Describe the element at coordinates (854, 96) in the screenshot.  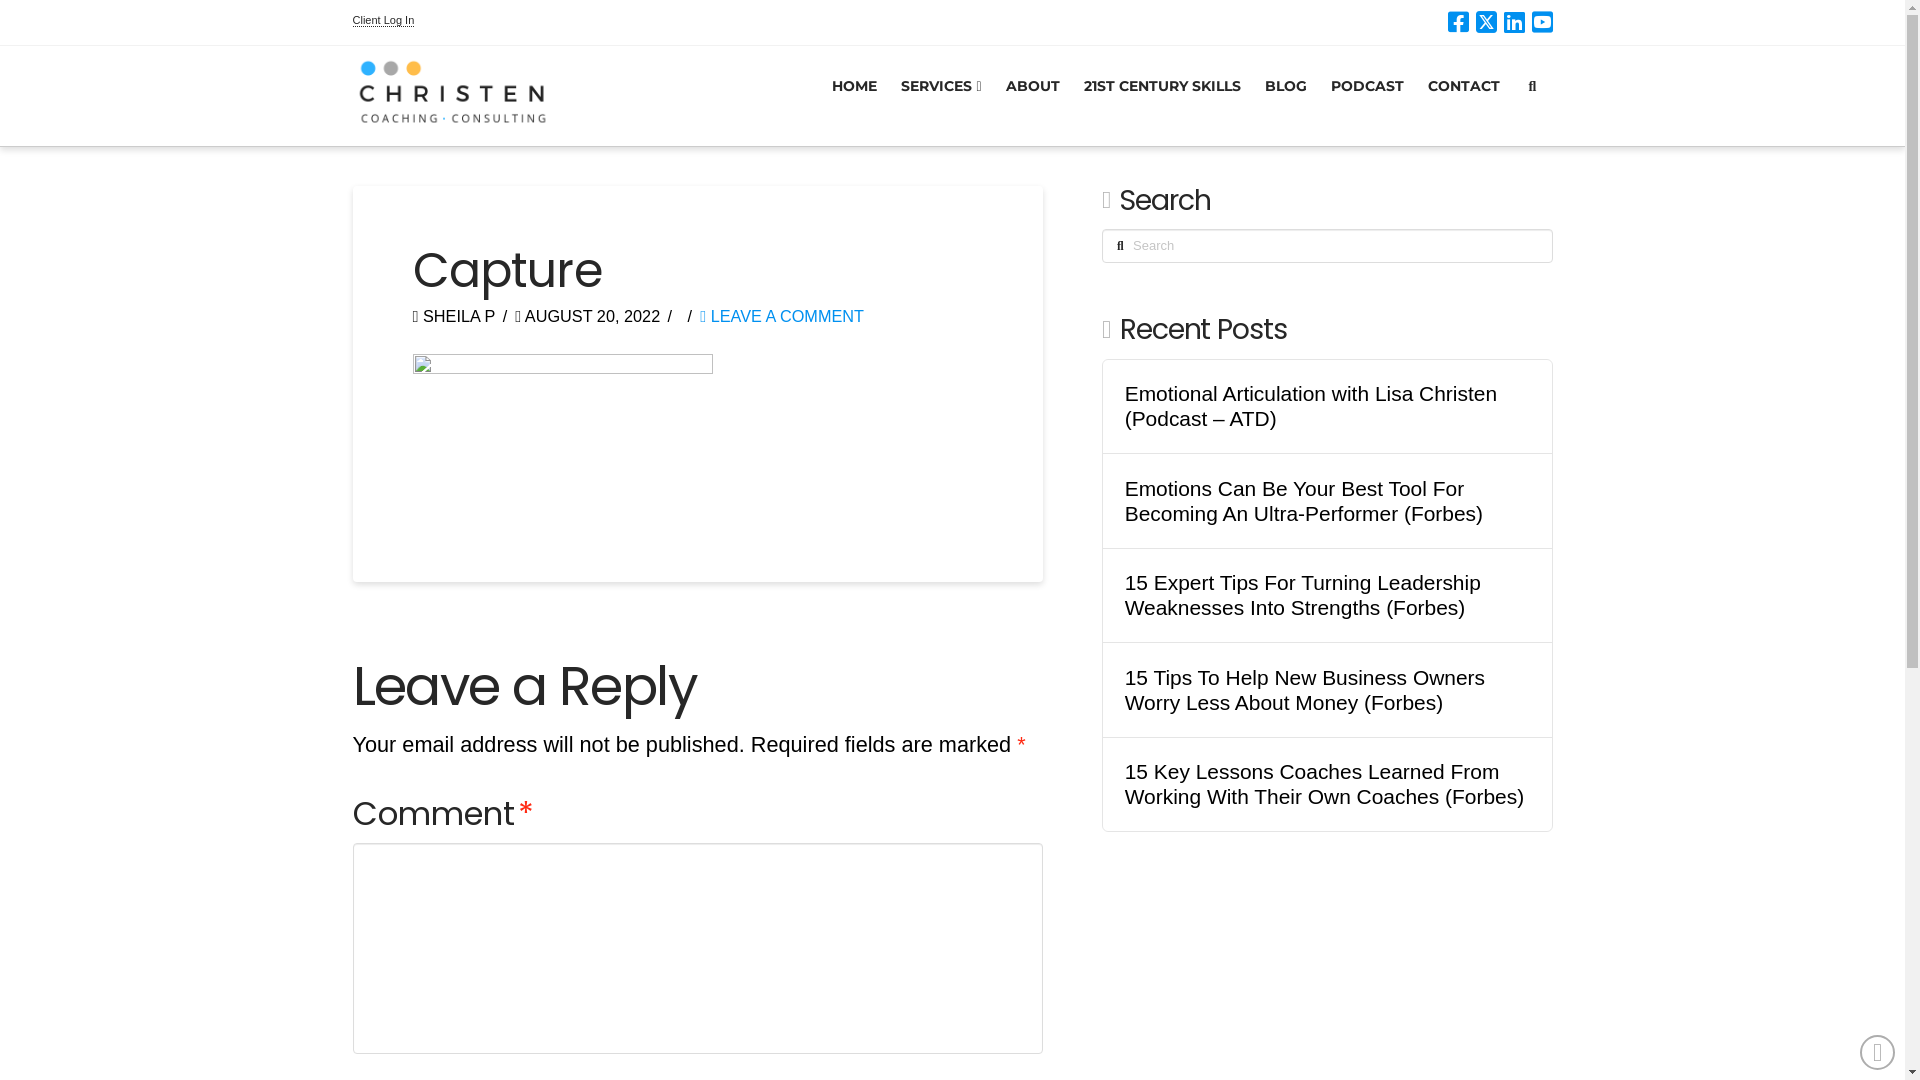
I see `HOME` at that location.